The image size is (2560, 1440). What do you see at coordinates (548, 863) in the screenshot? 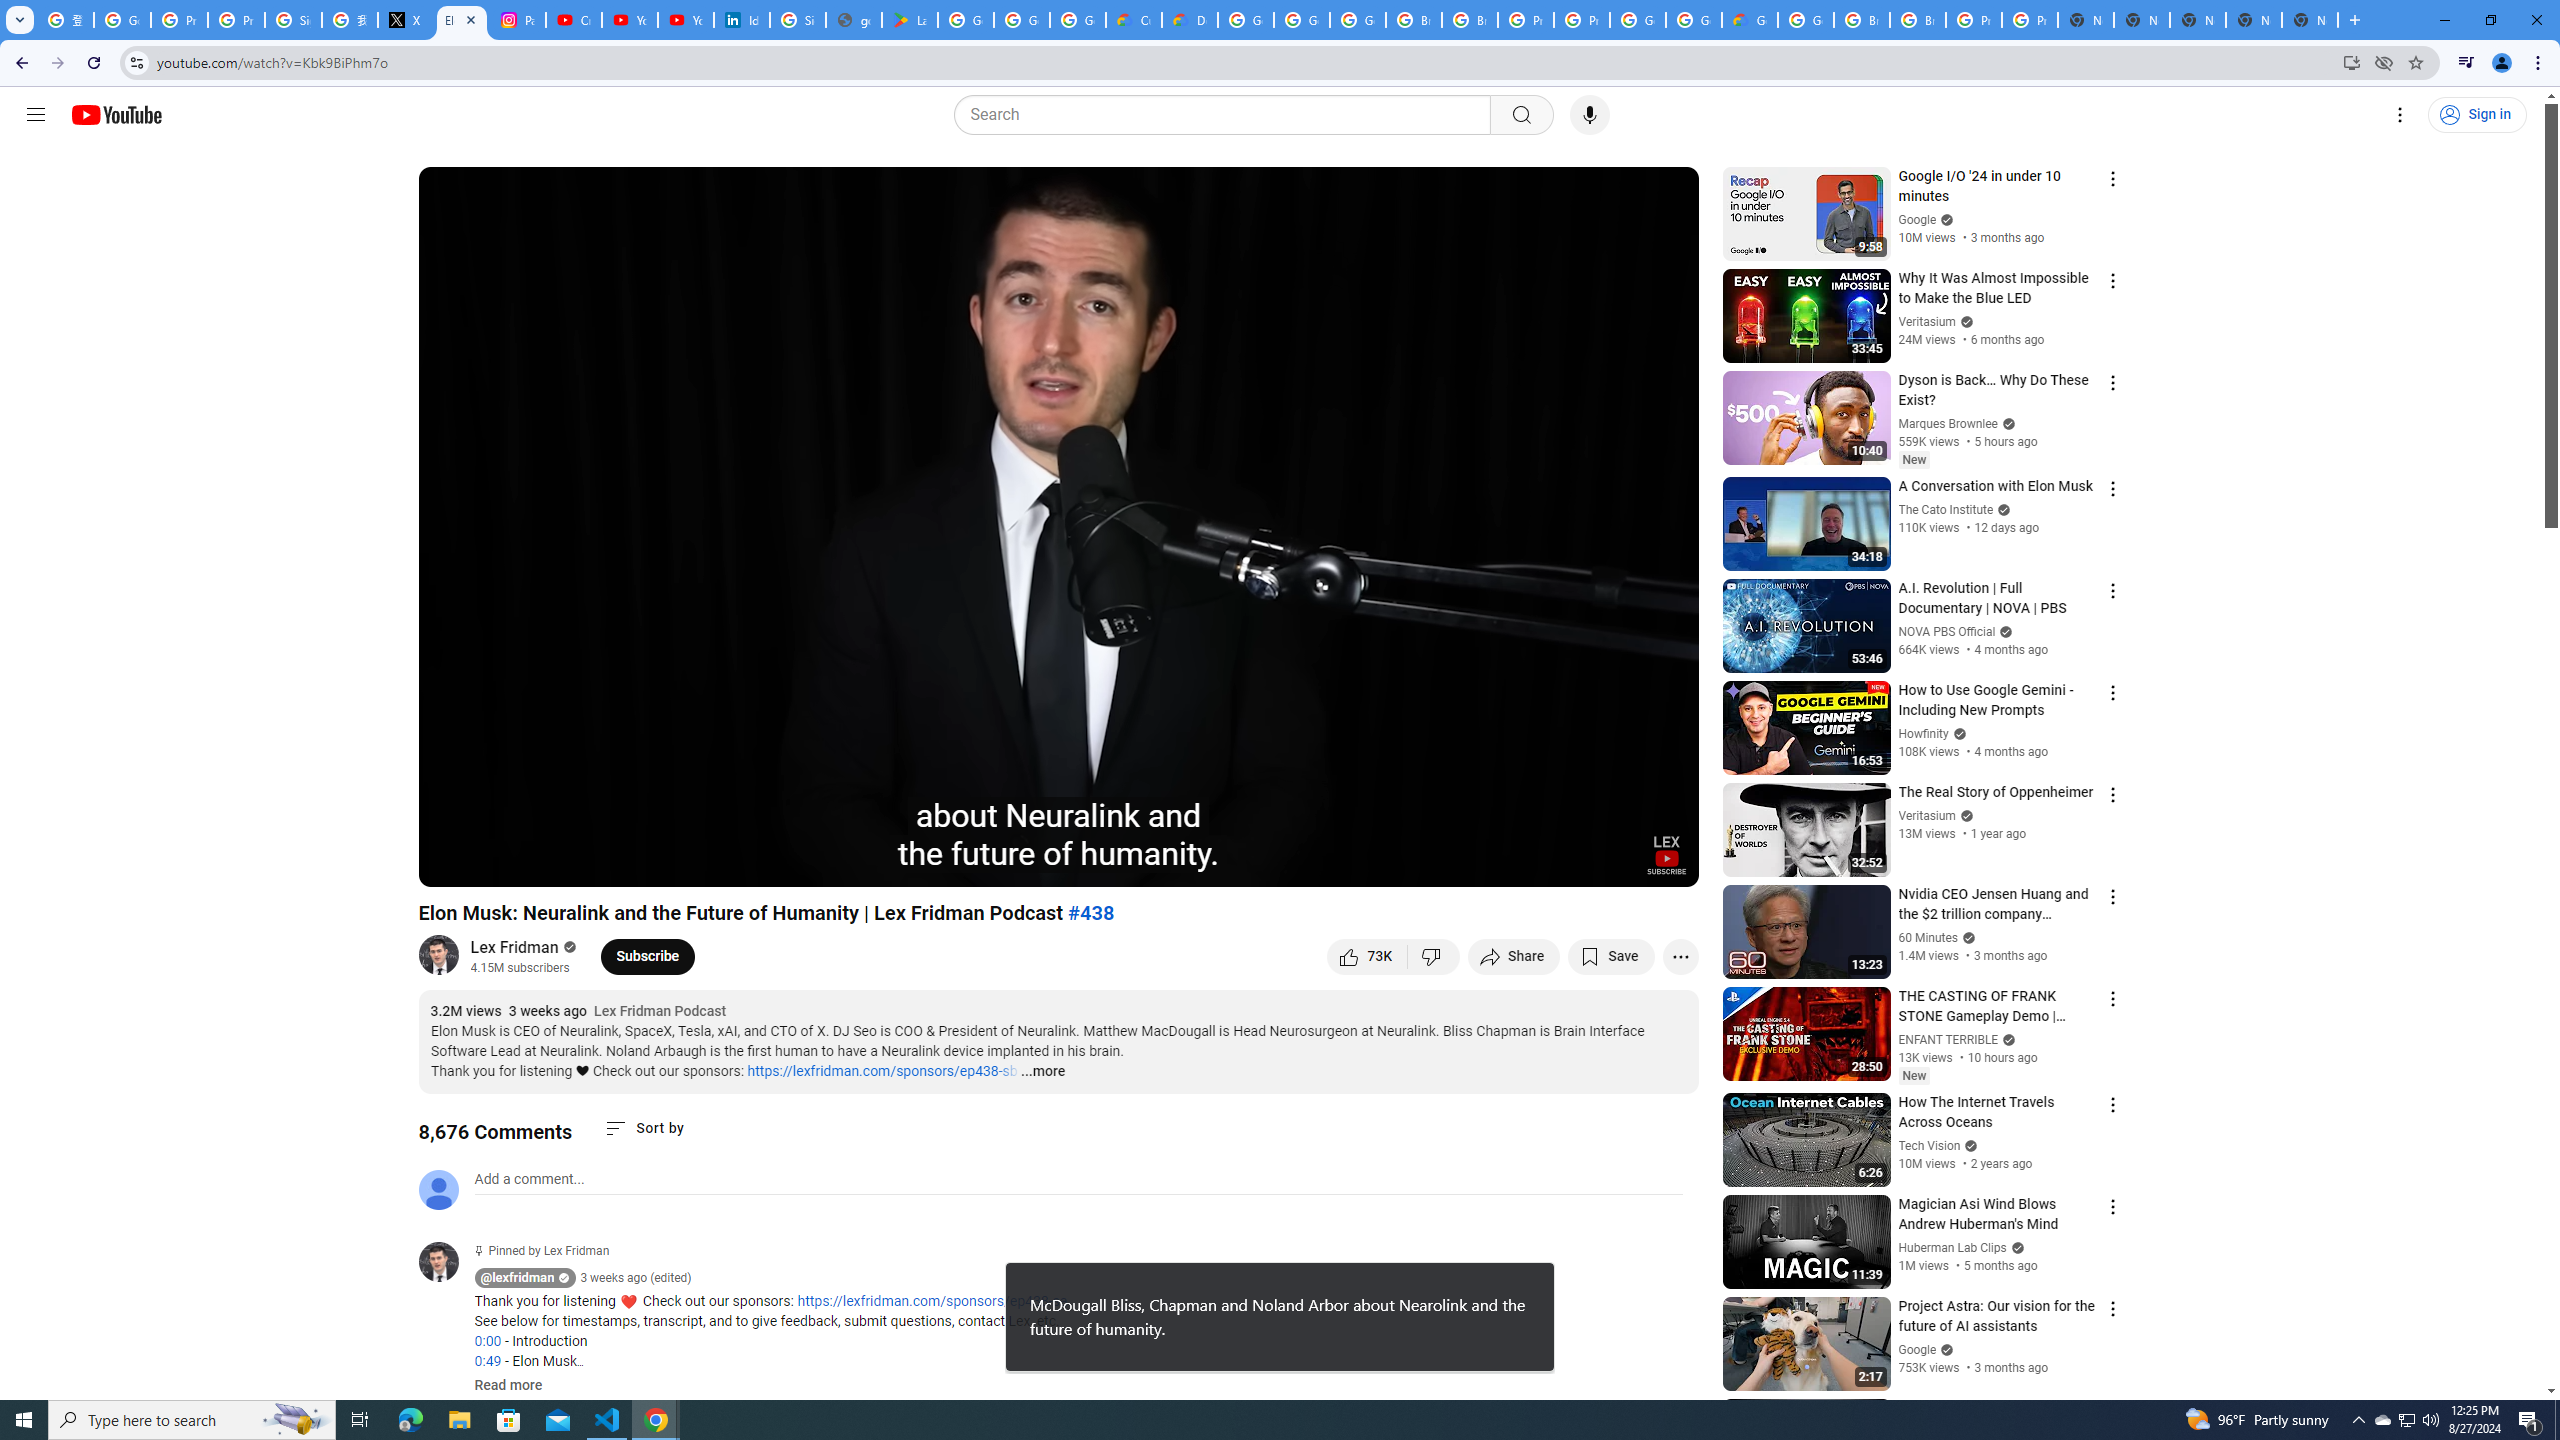
I see `Mute (m)` at bounding box center [548, 863].